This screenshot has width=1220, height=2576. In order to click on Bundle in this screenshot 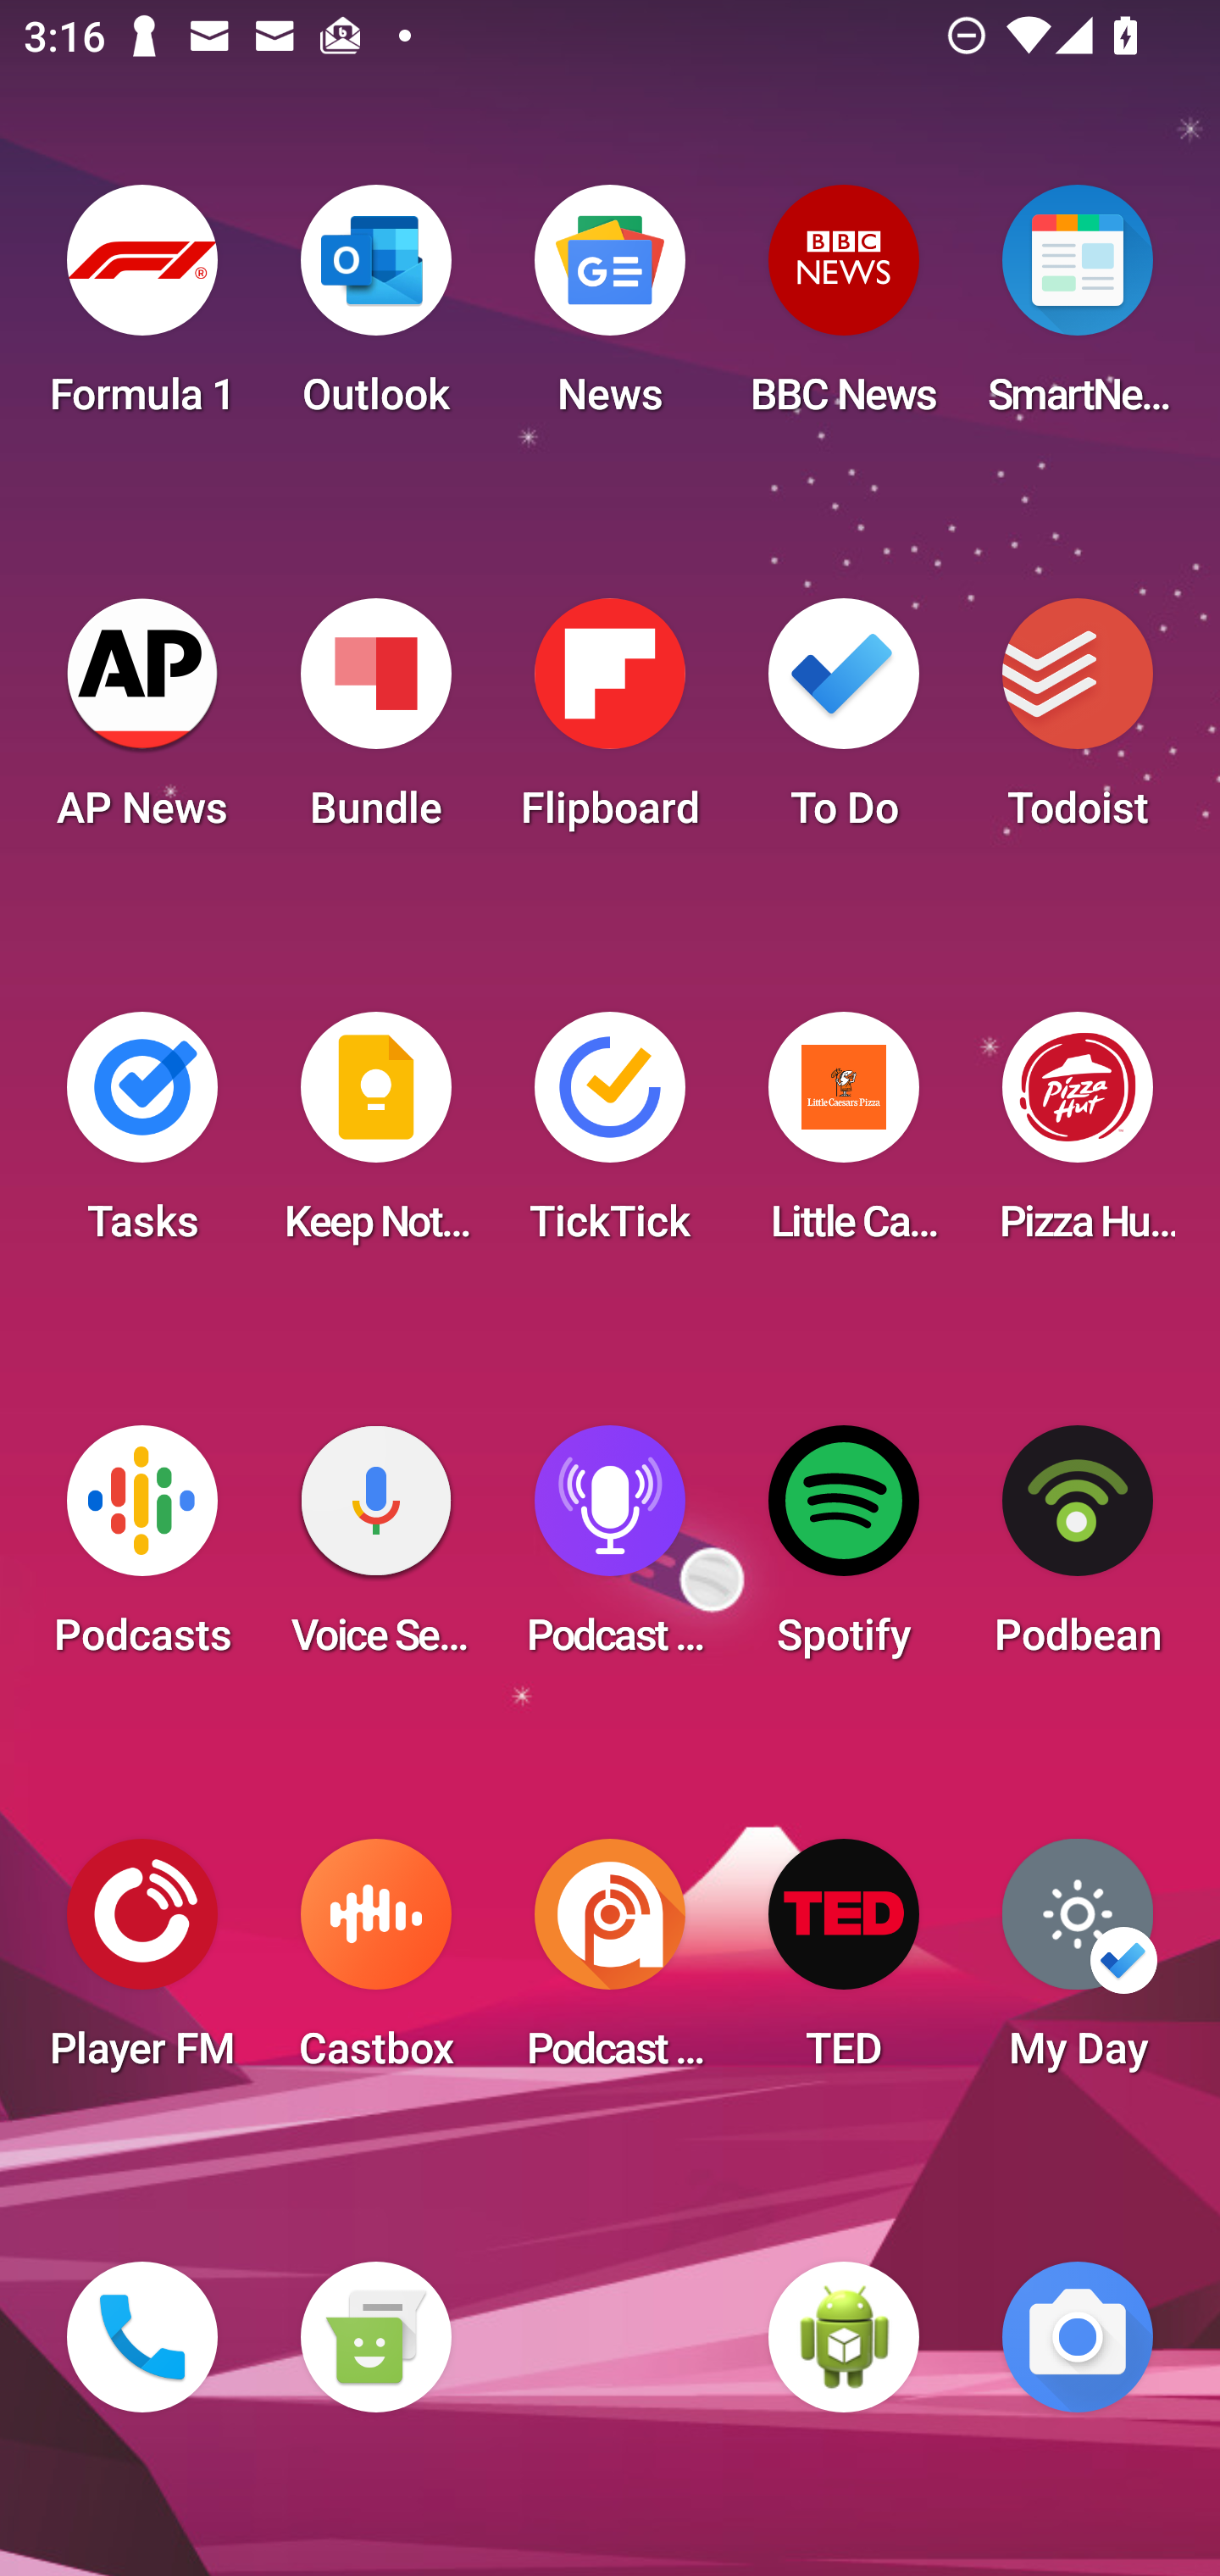, I will do `click(375, 724)`.